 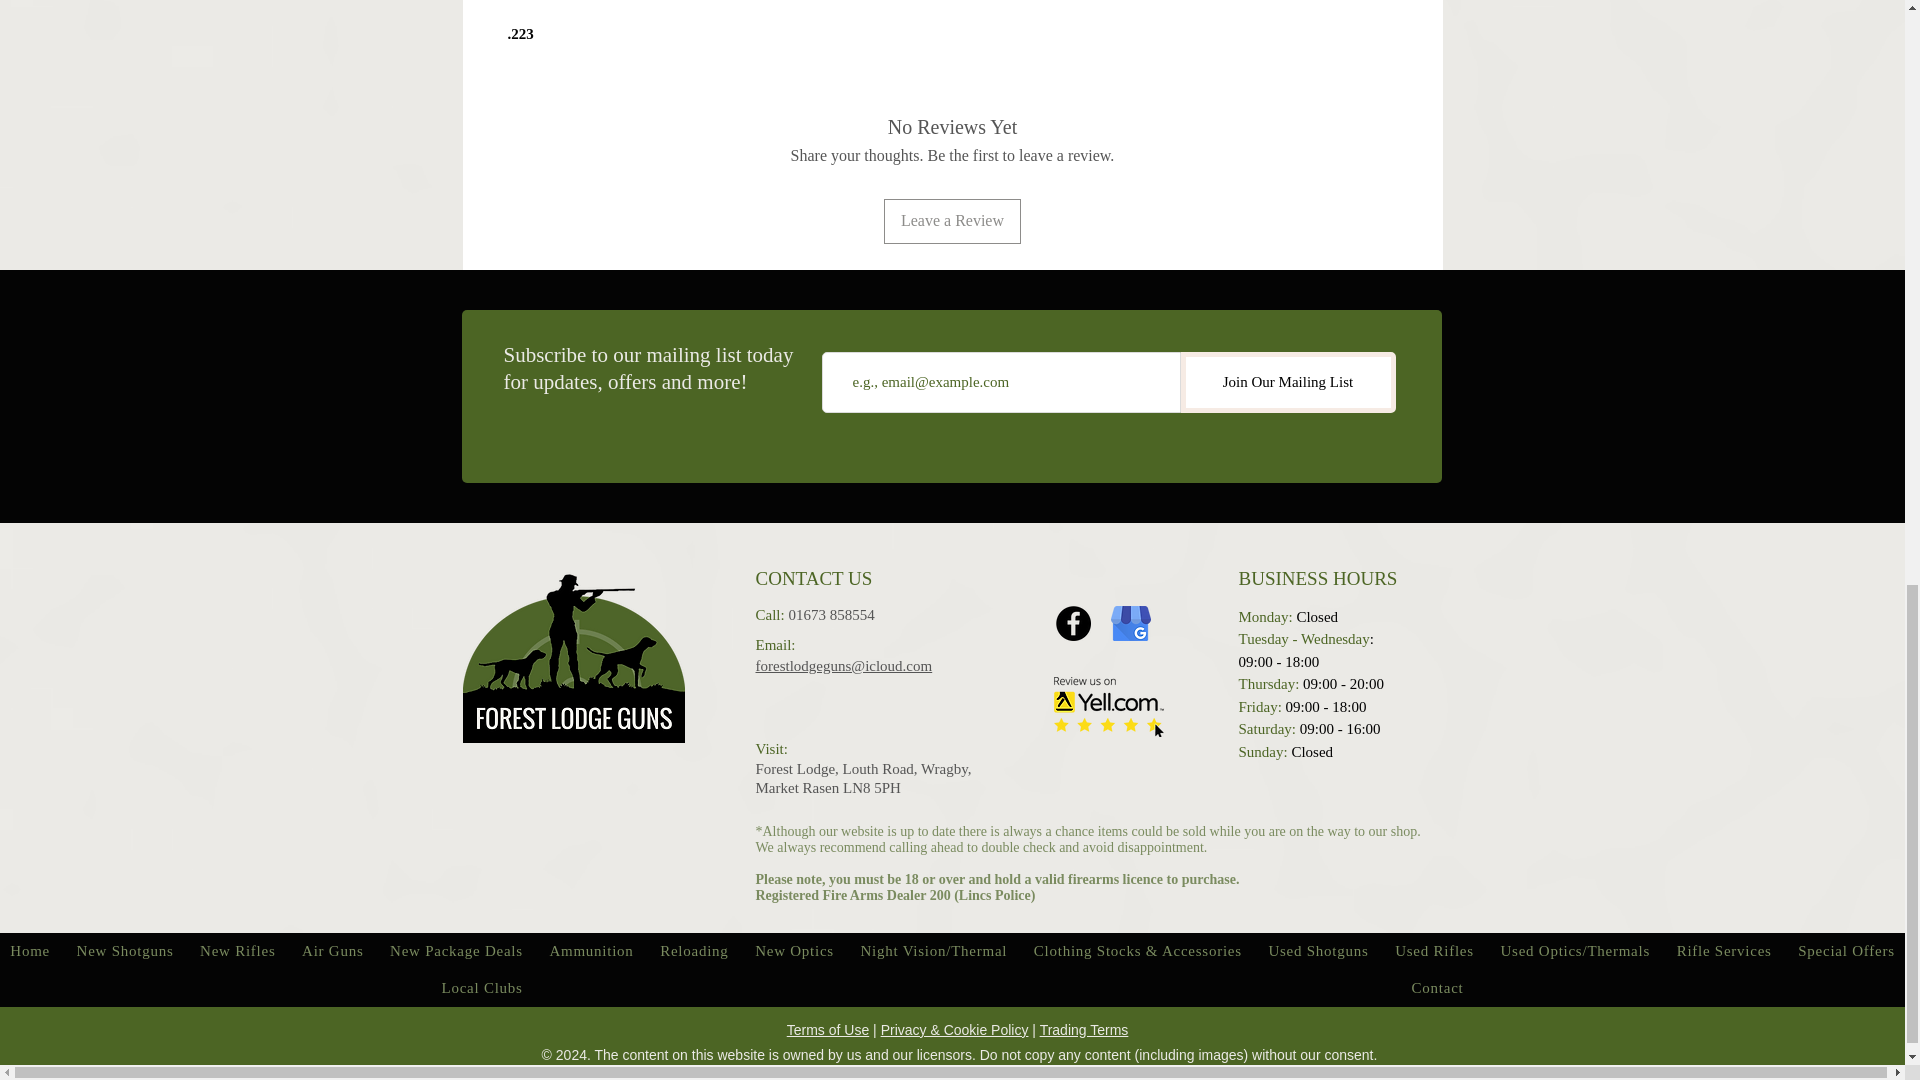 What do you see at coordinates (1724, 951) in the screenshot?
I see `Rifle Services` at bounding box center [1724, 951].